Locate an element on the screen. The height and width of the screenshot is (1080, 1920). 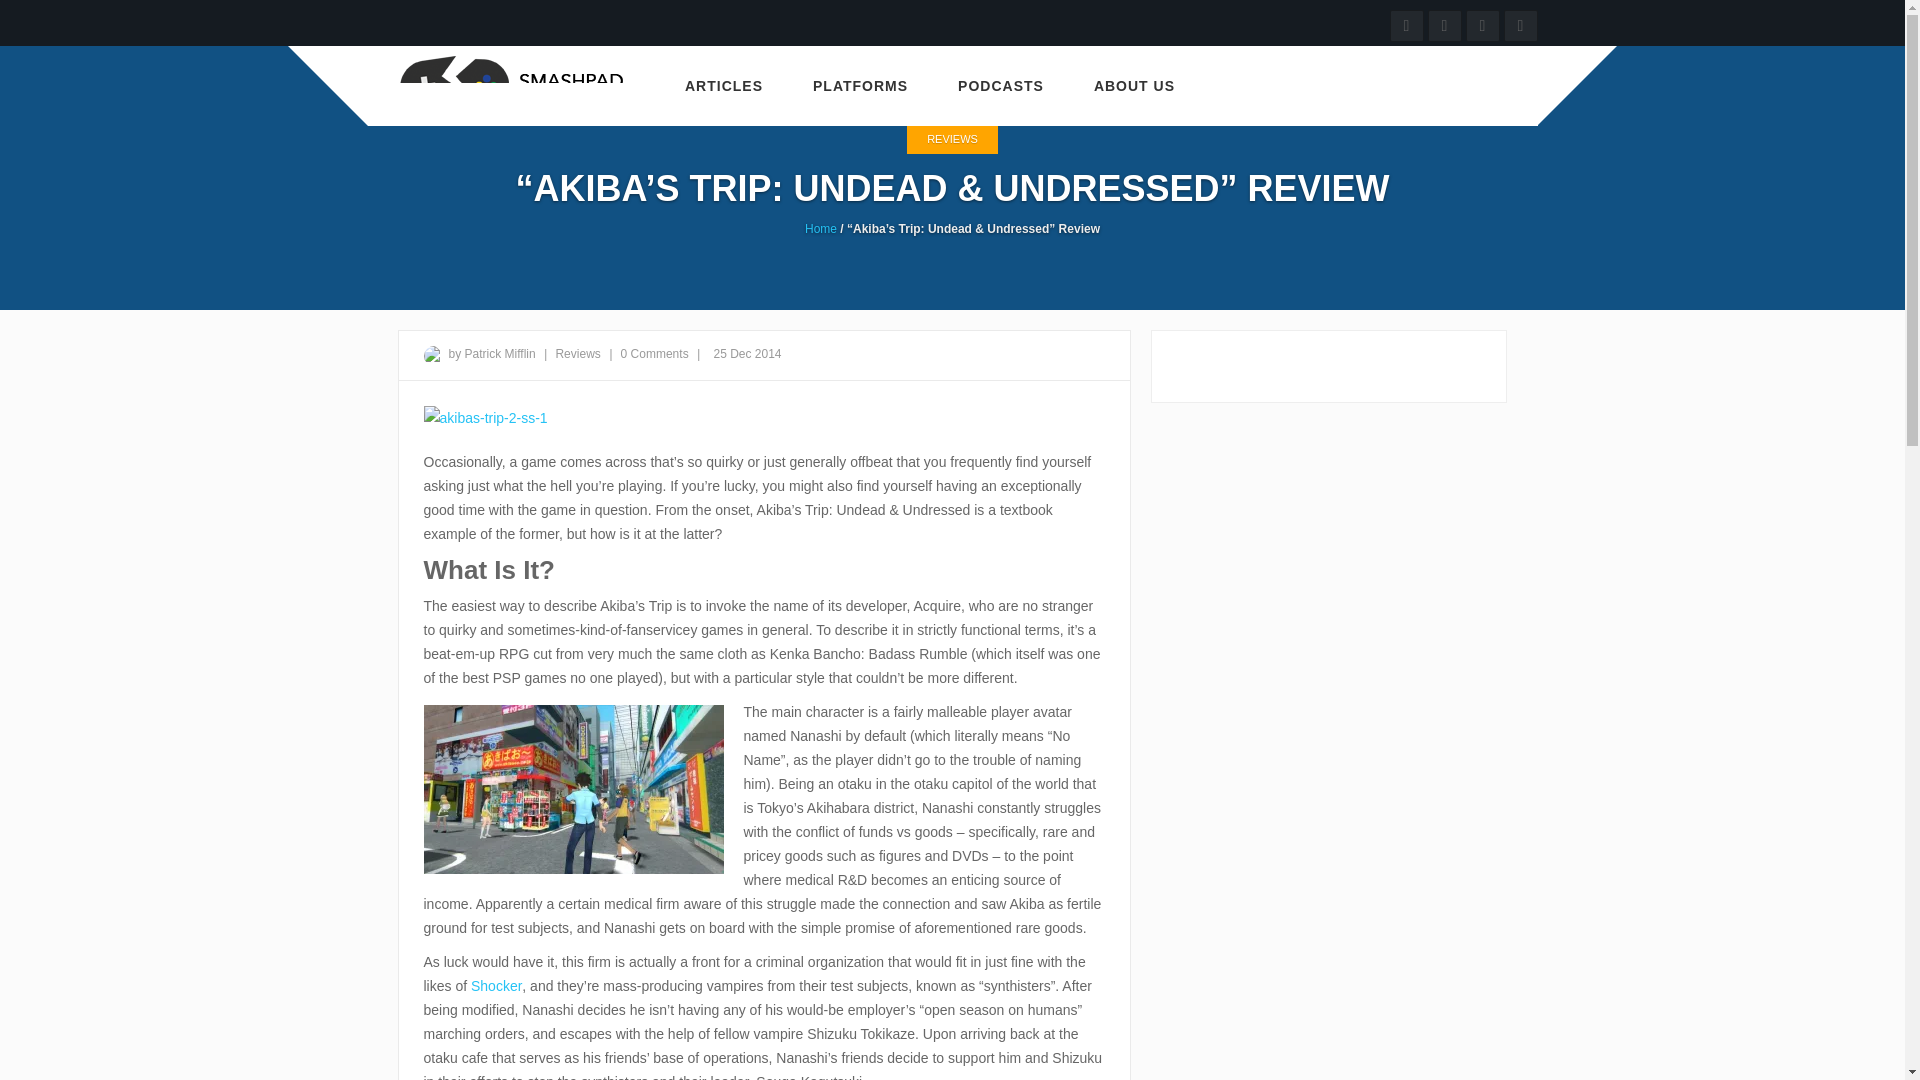
Shocker is located at coordinates (496, 986).